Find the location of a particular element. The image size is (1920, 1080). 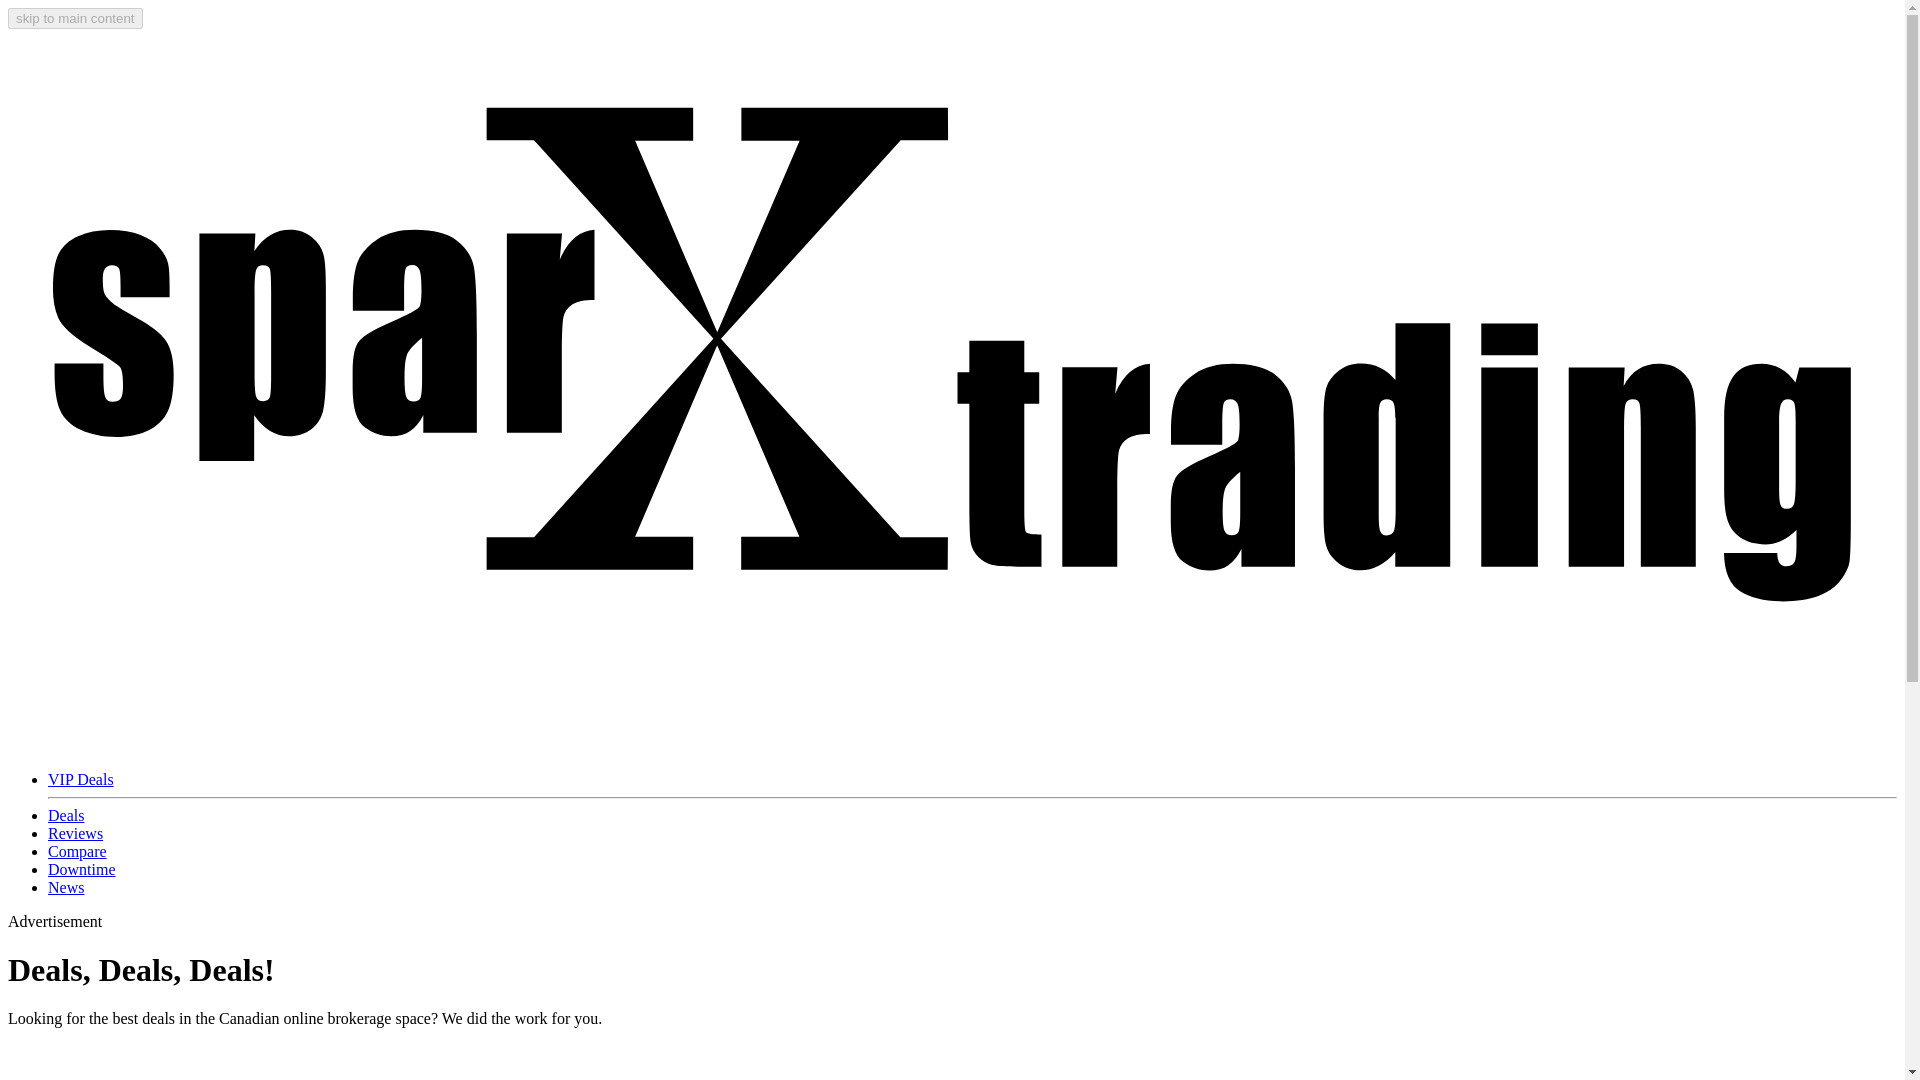

Downtime is located at coordinates (82, 869).